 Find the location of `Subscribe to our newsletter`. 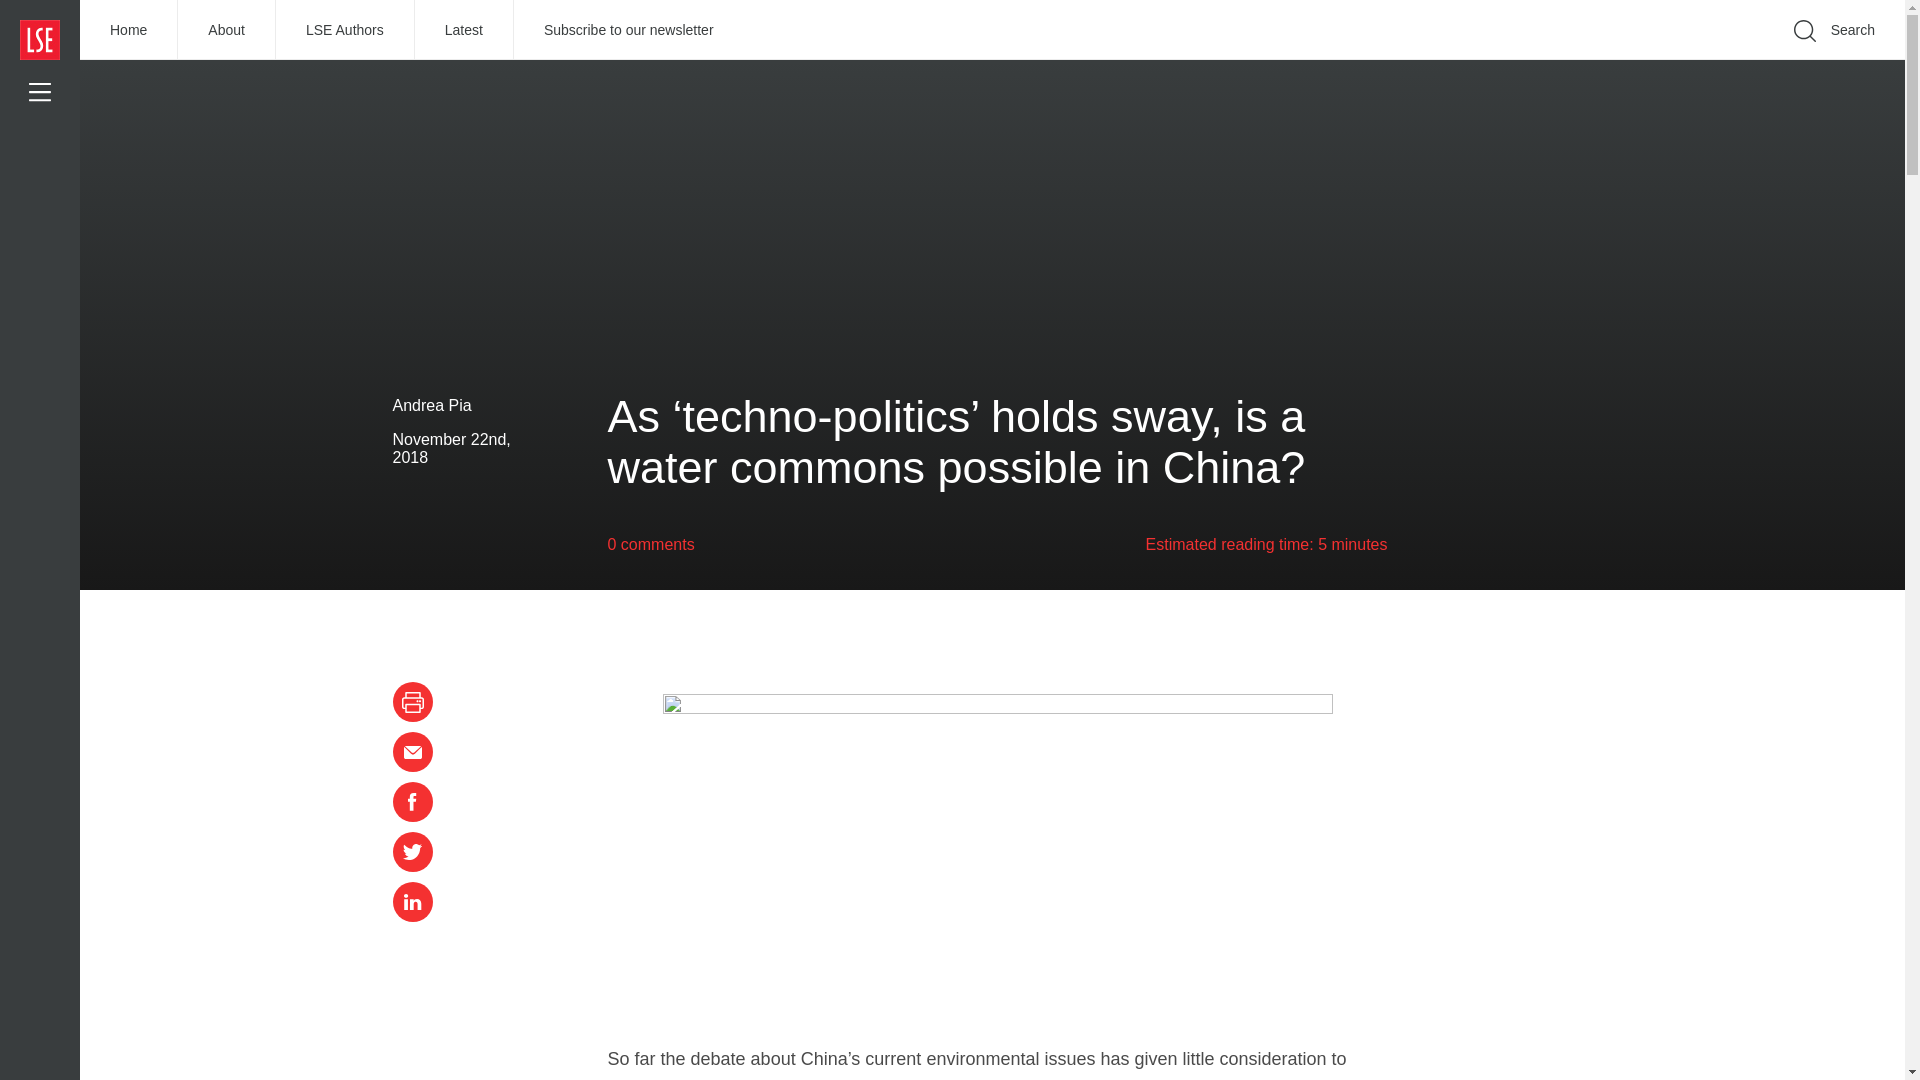

Subscribe to our newsletter is located at coordinates (629, 30).